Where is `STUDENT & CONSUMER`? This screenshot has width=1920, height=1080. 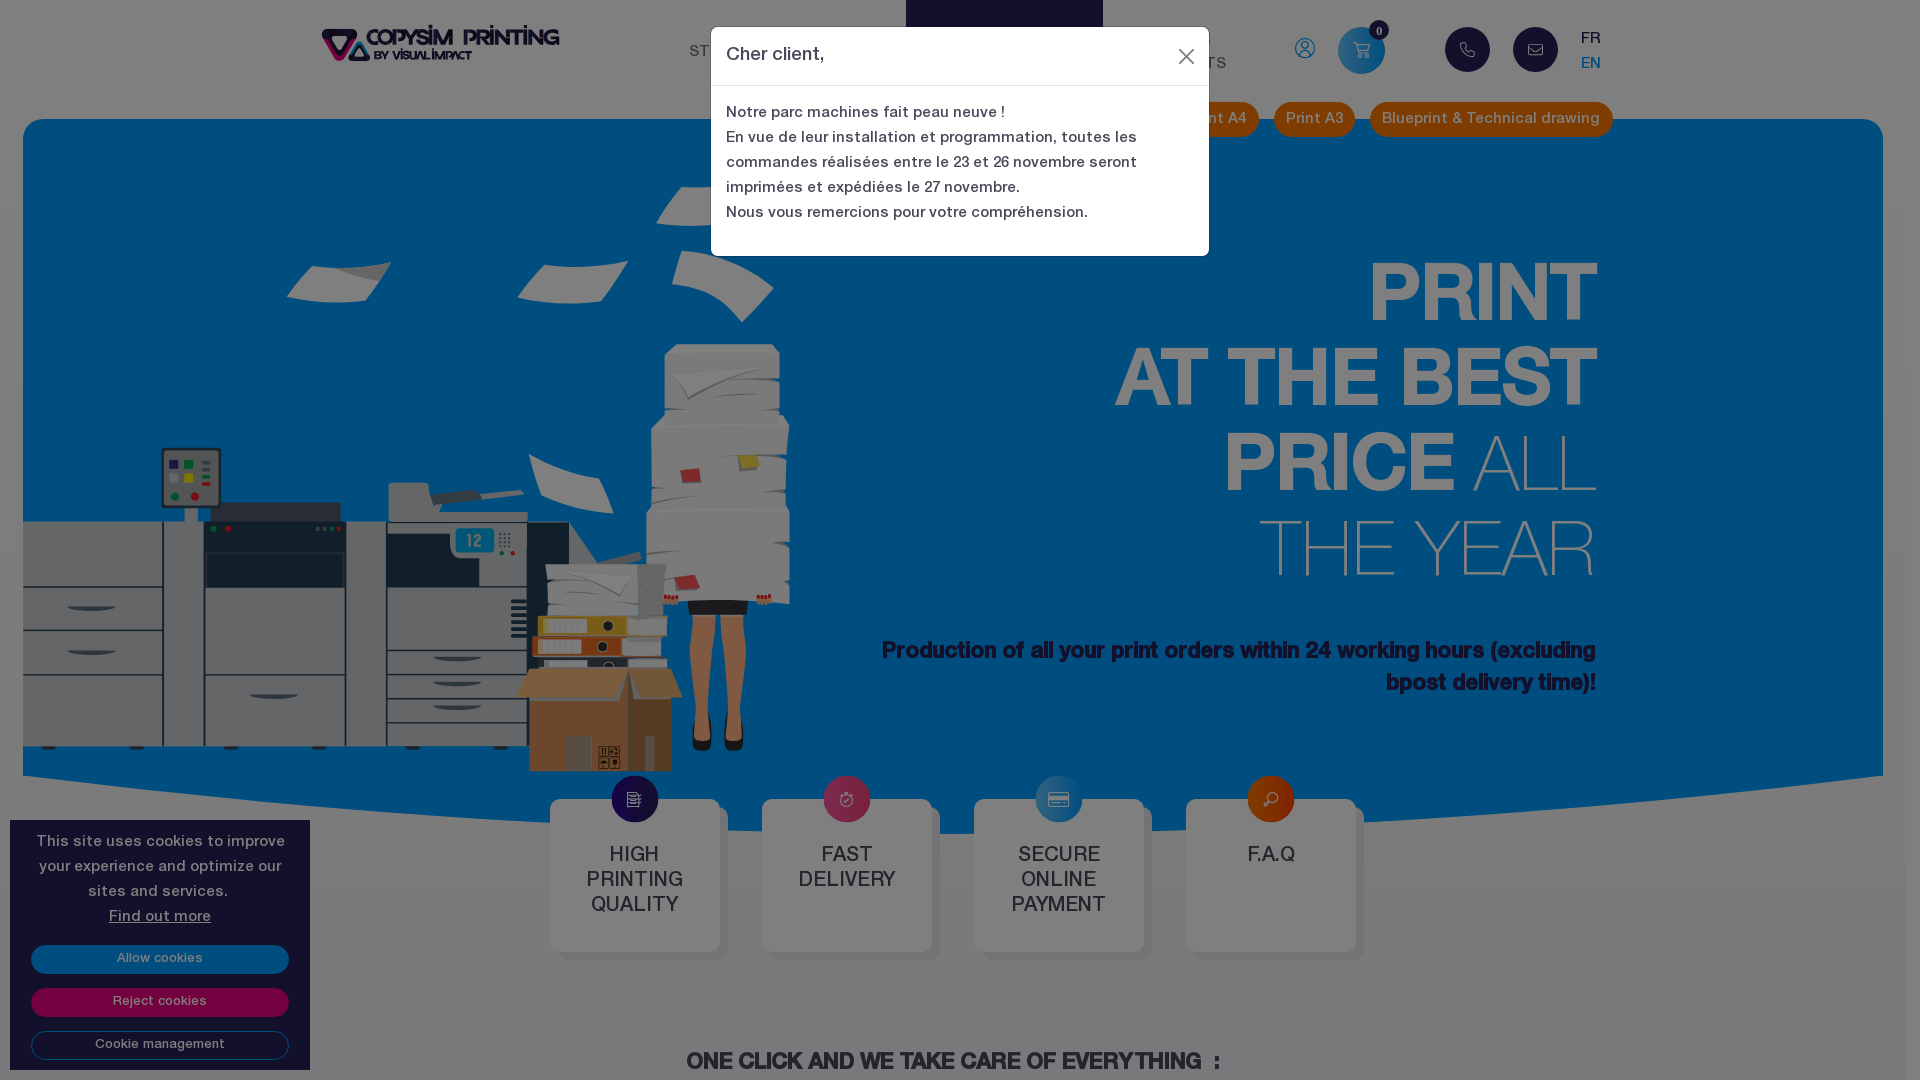
STUDENT & CONSUMER is located at coordinates (779, 52).